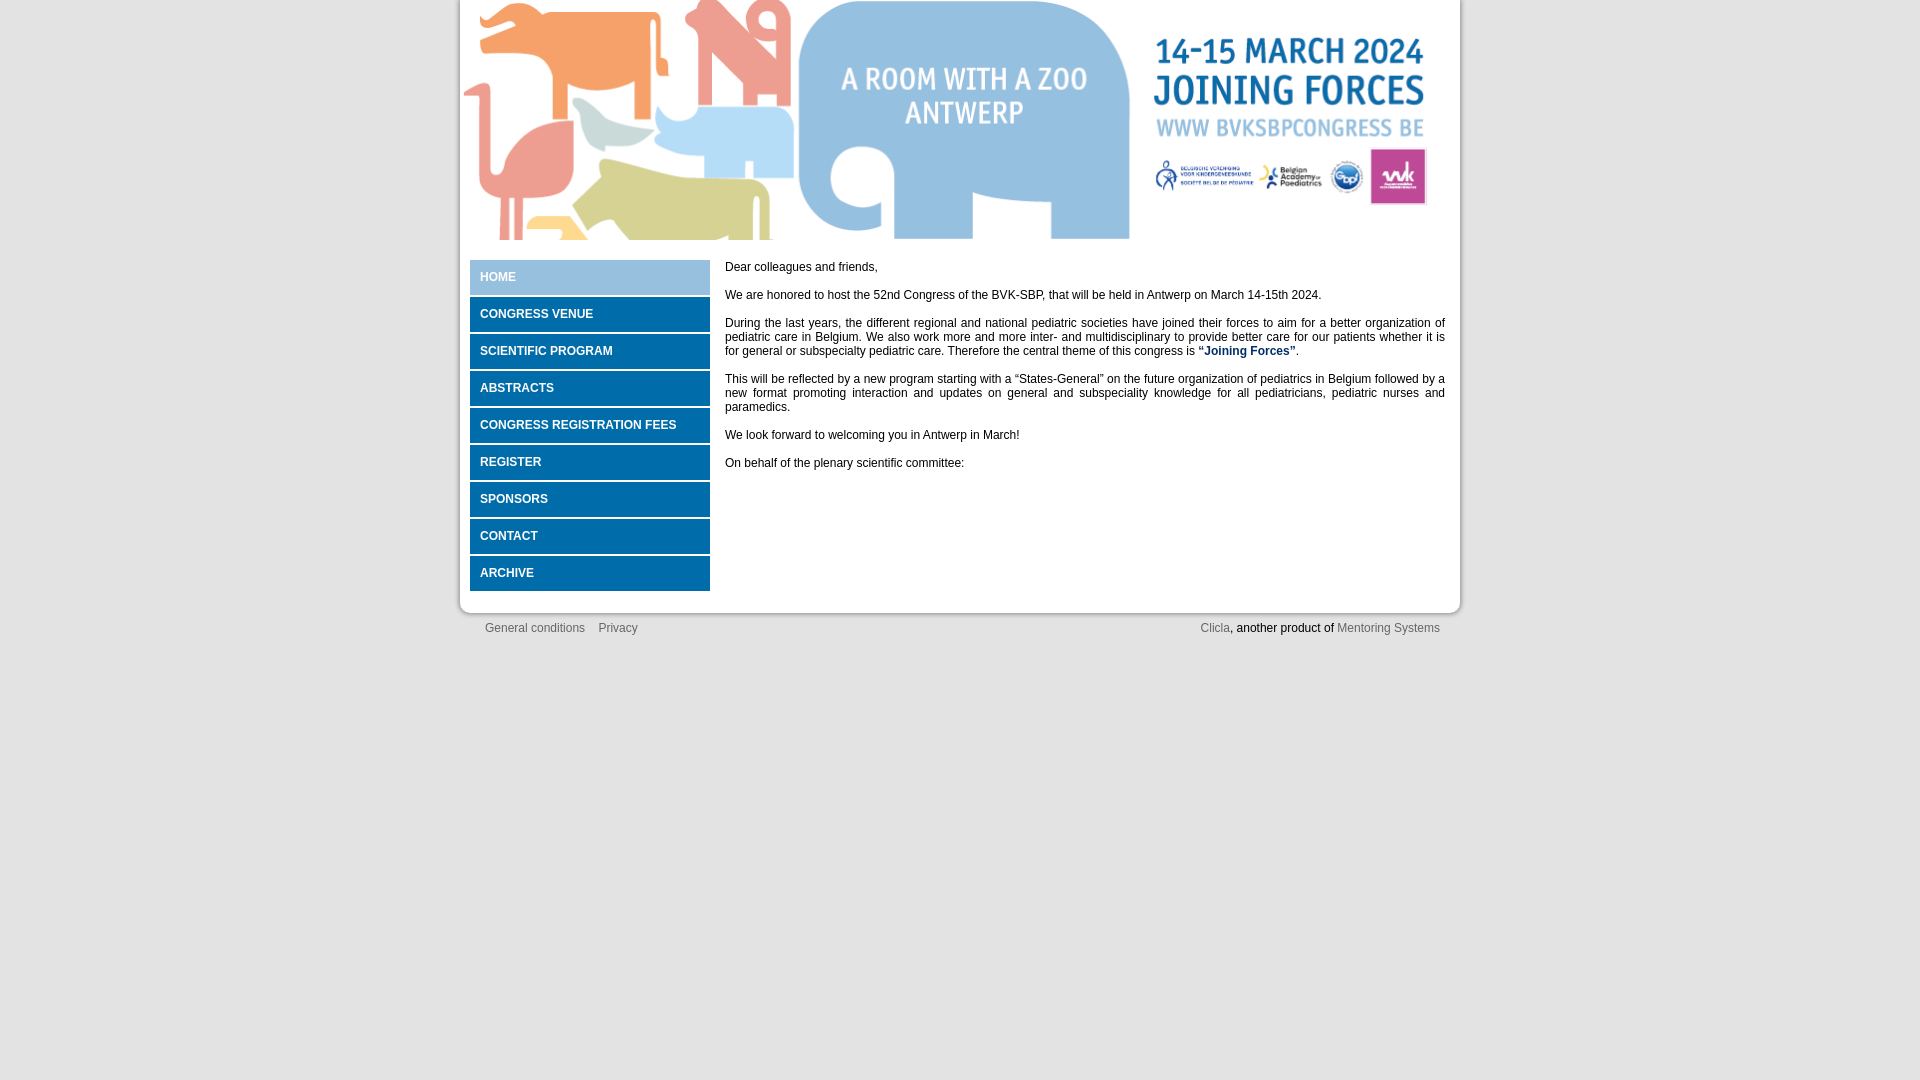  What do you see at coordinates (595, 426) in the screenshot?
I see `CONGRESS REGISTRATION FEES` at bounding box center [595, 426].